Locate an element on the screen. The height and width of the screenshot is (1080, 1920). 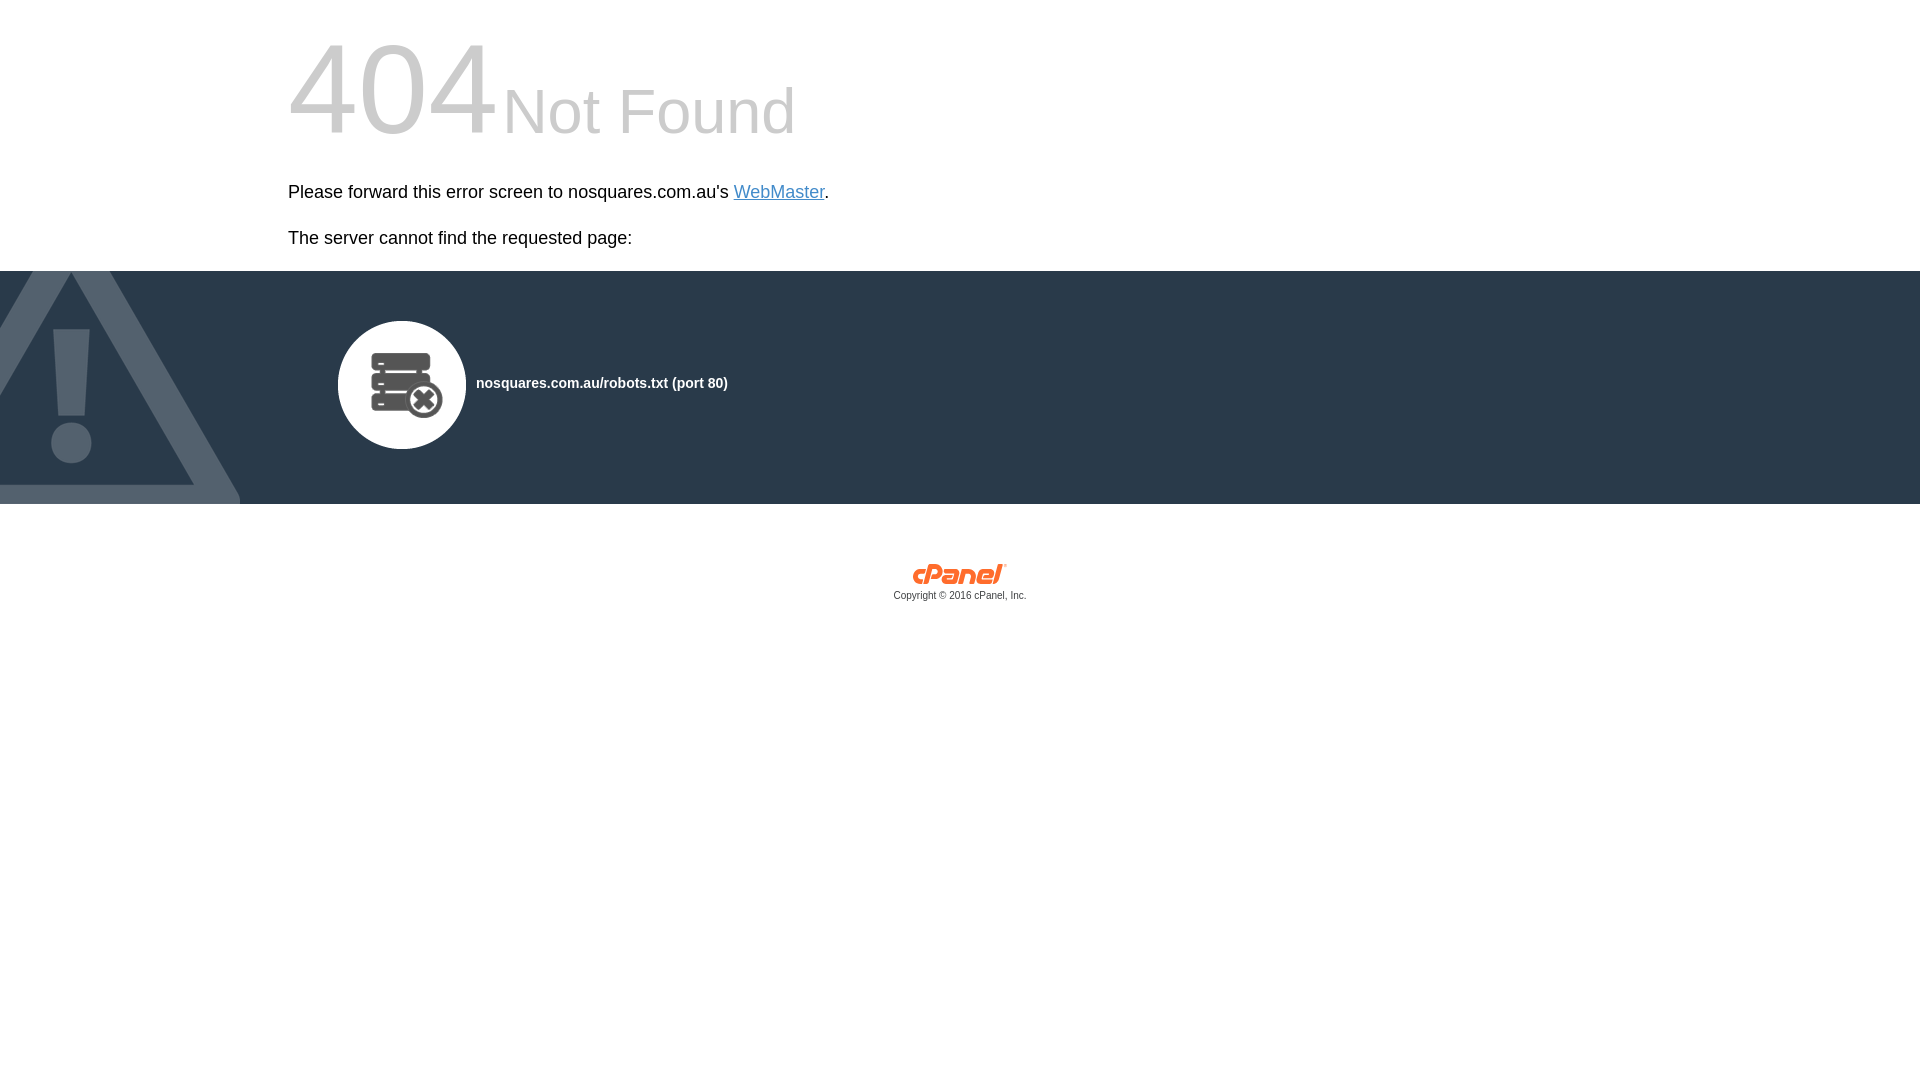
WebMaster is located at coordinates (780, 192).